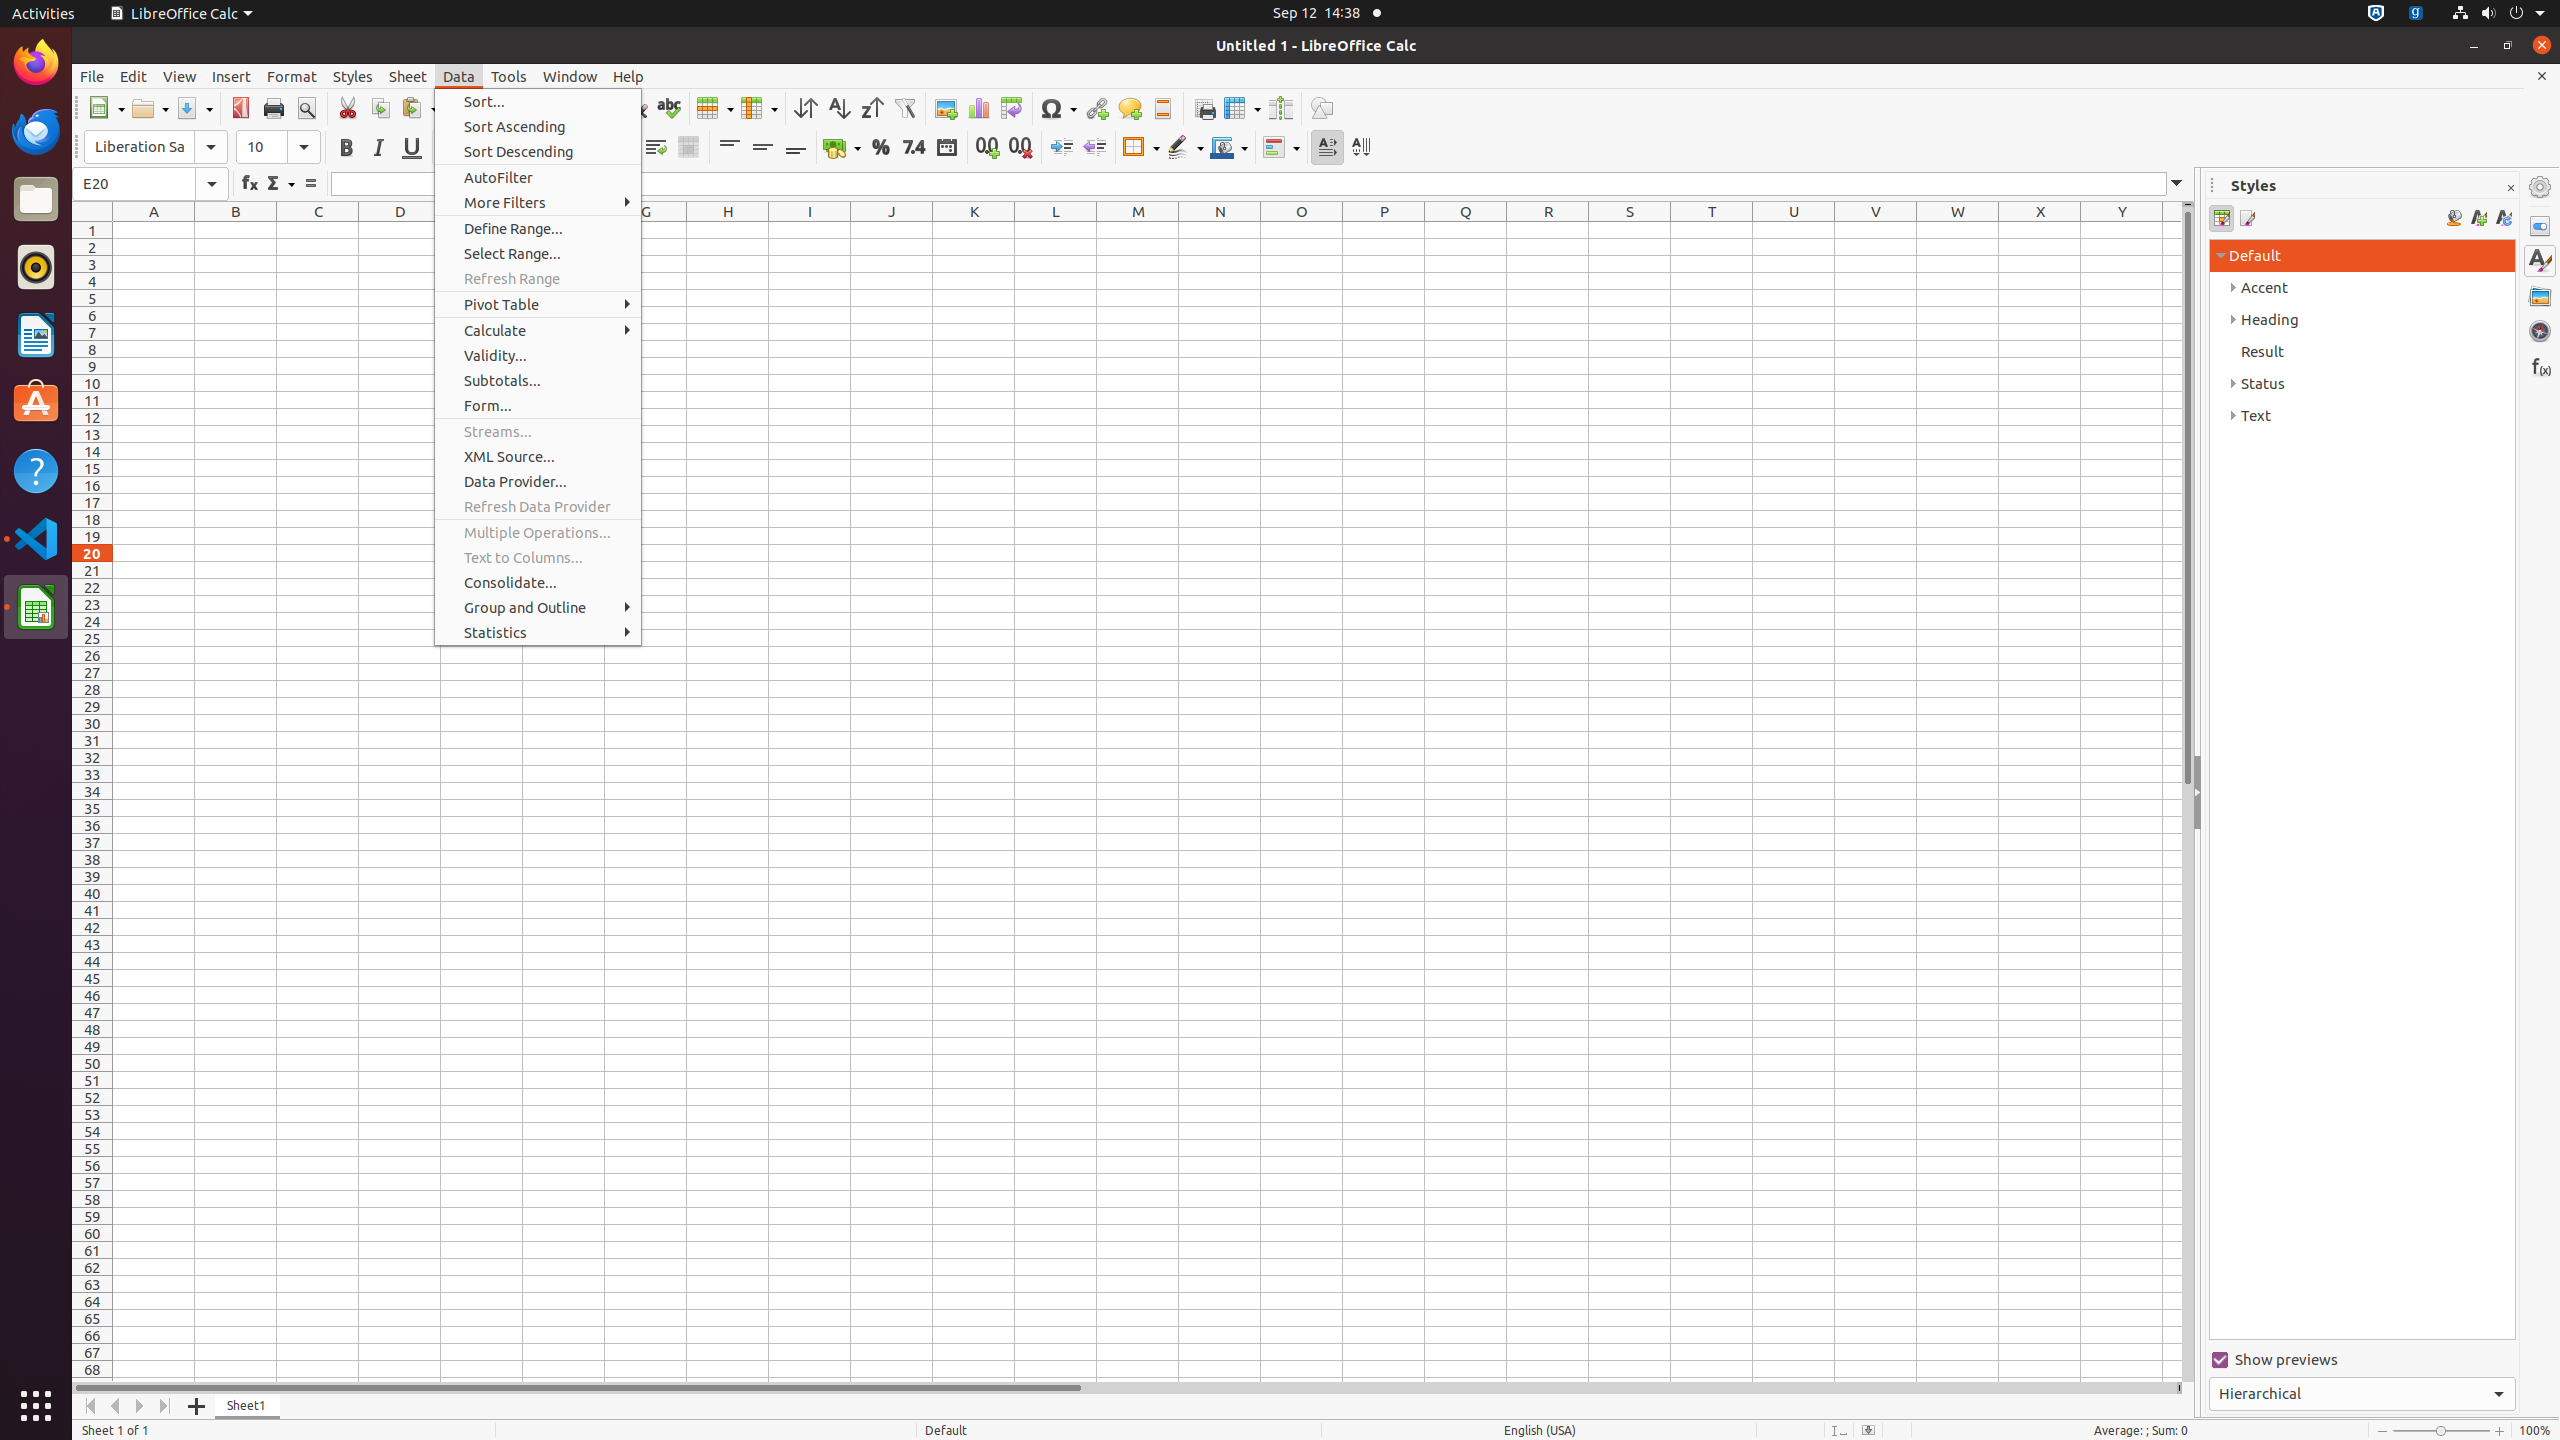 Image resolution: width=2560 pixels, height=1440 pixels. Describe the element at coordinates (310, 184) in the screenshot. I see `Formula` at that location.